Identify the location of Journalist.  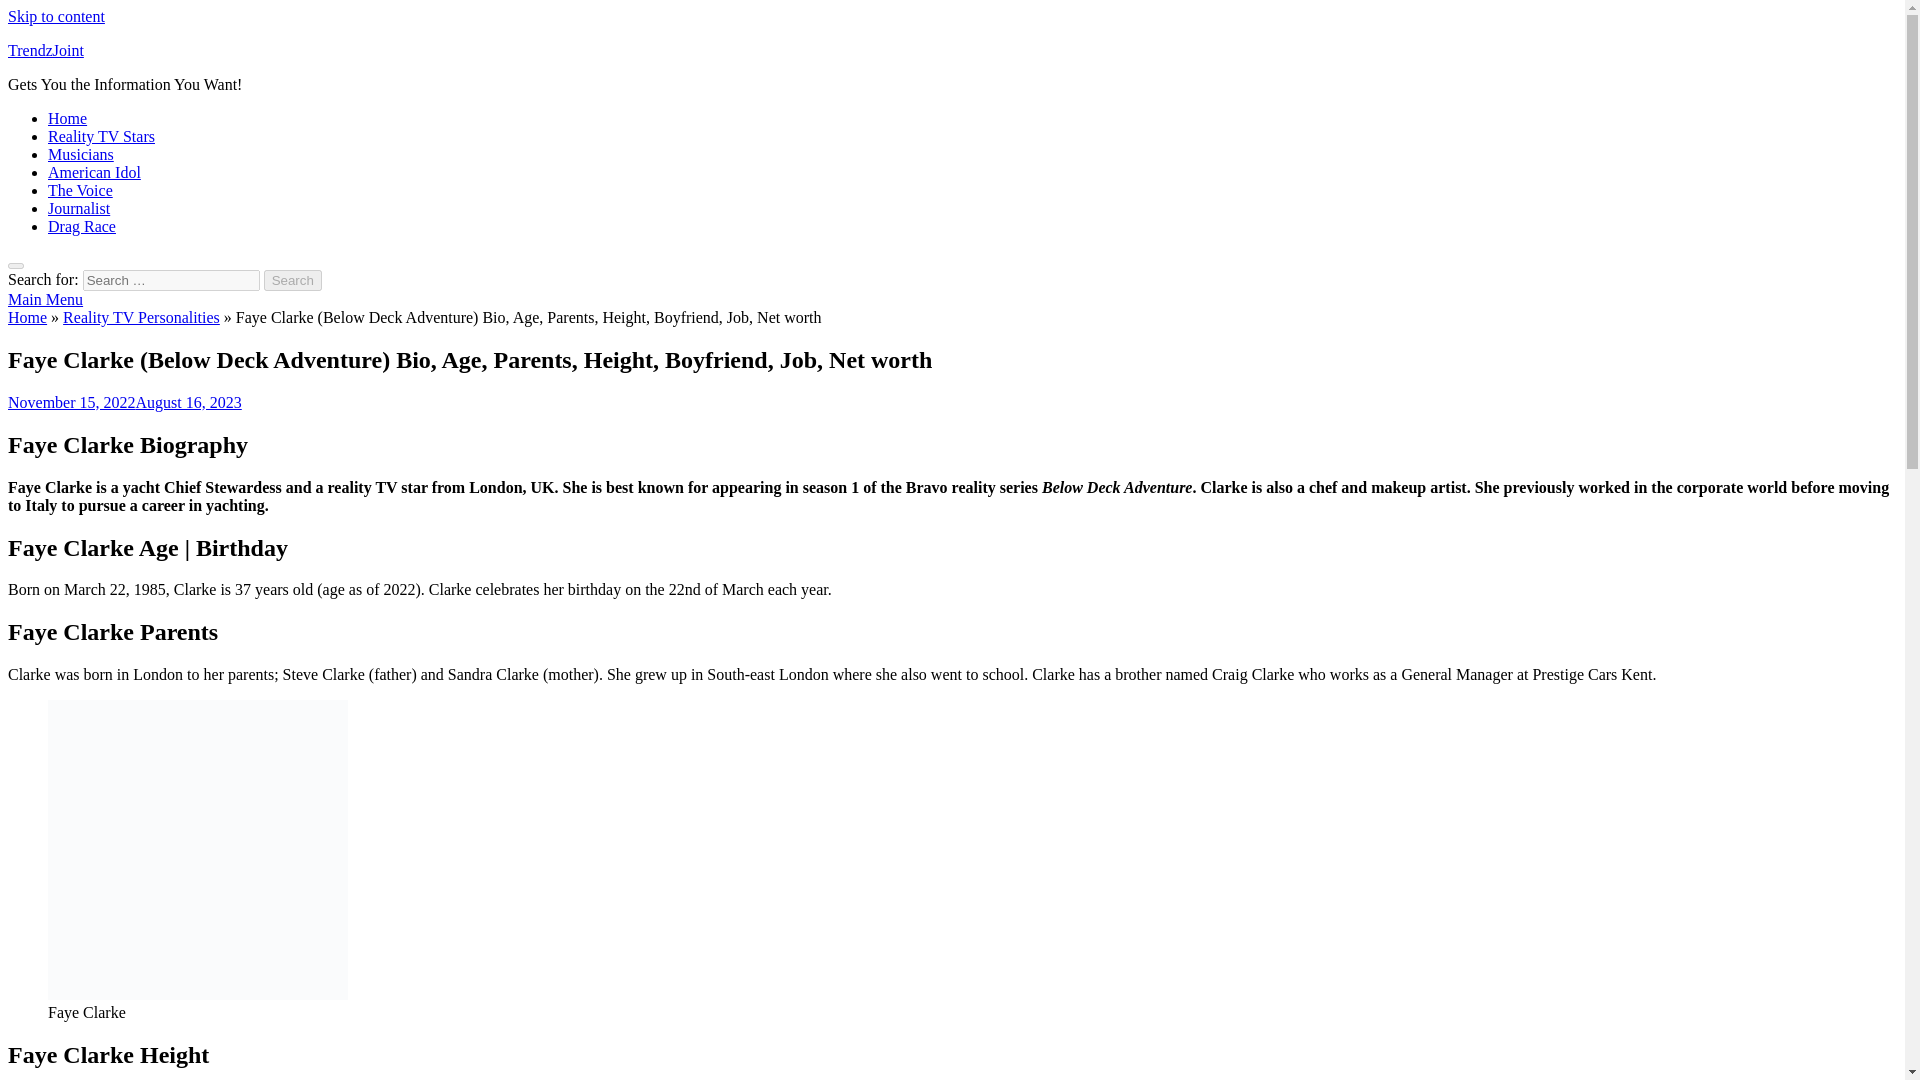
(78, 208).